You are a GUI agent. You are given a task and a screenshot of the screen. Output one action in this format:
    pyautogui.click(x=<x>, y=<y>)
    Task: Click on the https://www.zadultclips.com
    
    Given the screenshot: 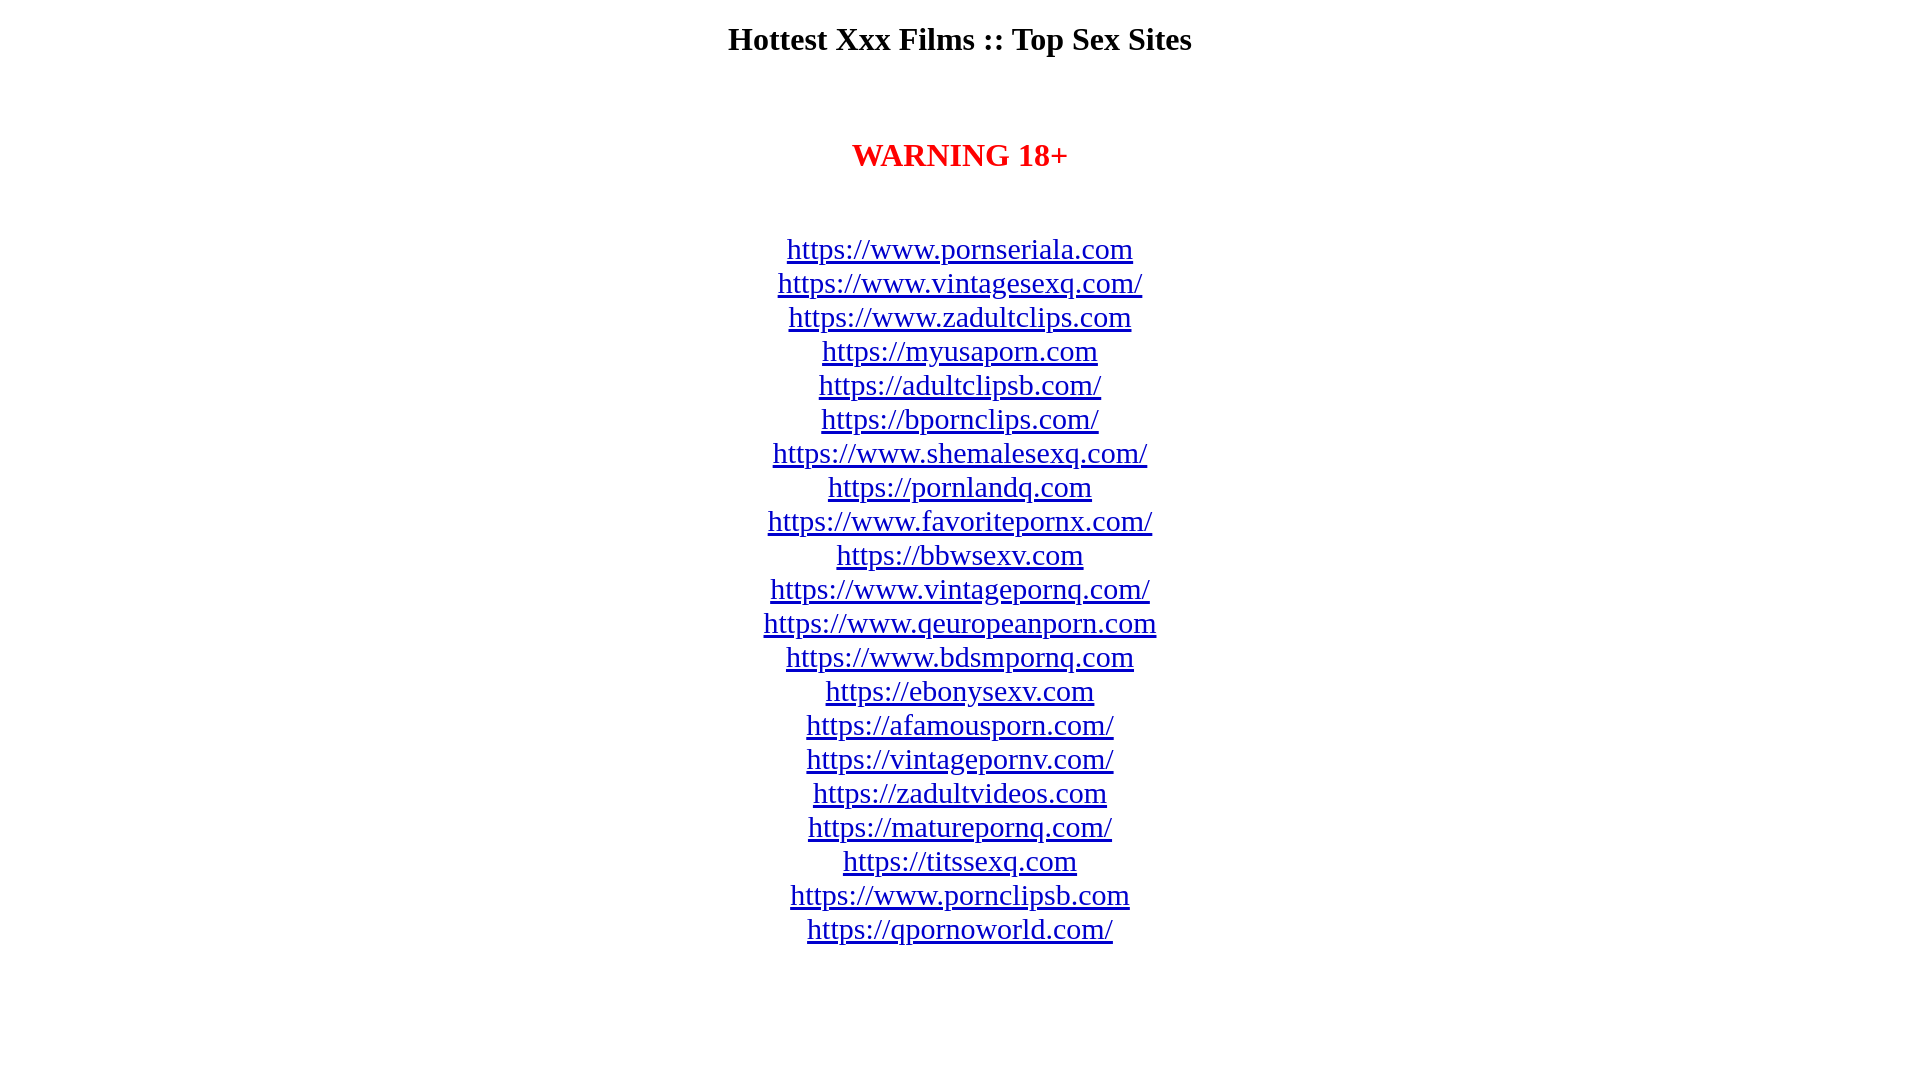 What is the action you would take?
    pyautogui.click(x=960, y=316)
    